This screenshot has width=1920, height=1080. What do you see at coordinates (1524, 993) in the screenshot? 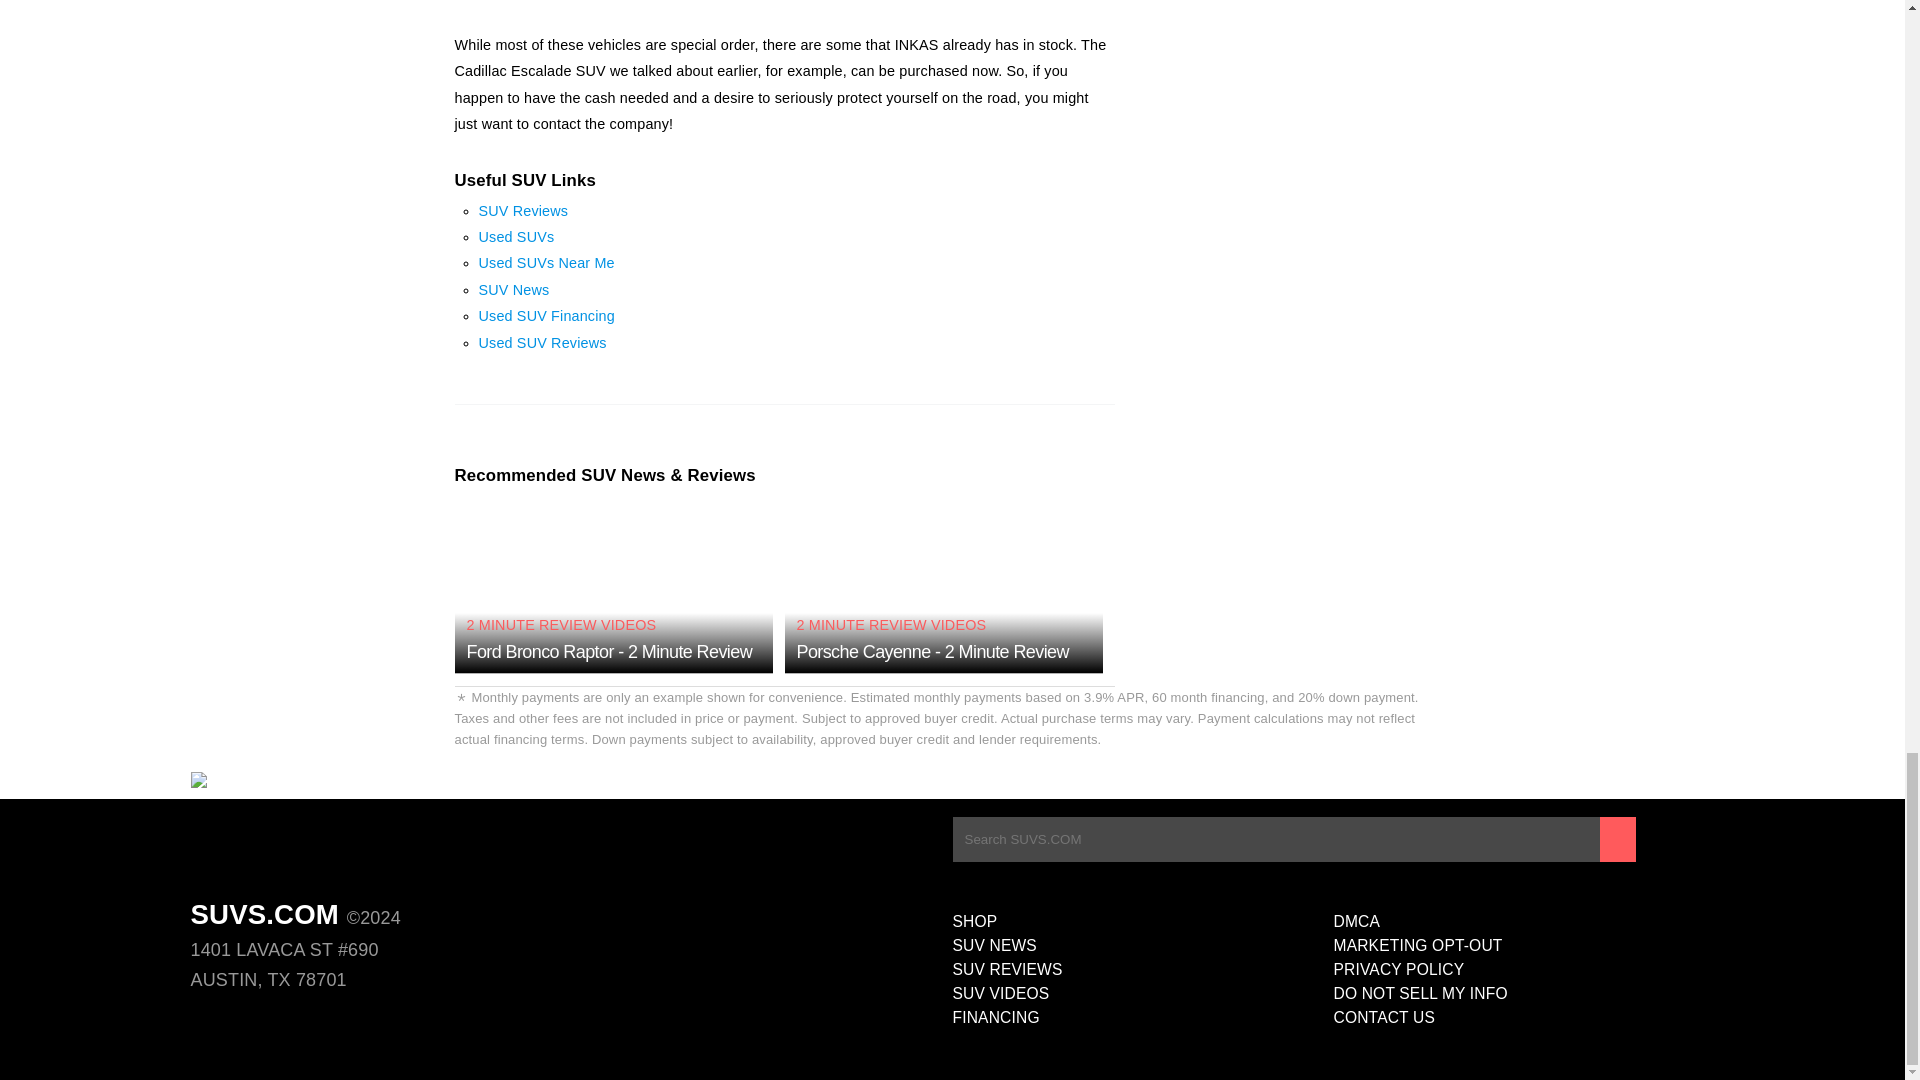
I see `DO NOT SELL MY INFO` at bounding box center [1524, 993].